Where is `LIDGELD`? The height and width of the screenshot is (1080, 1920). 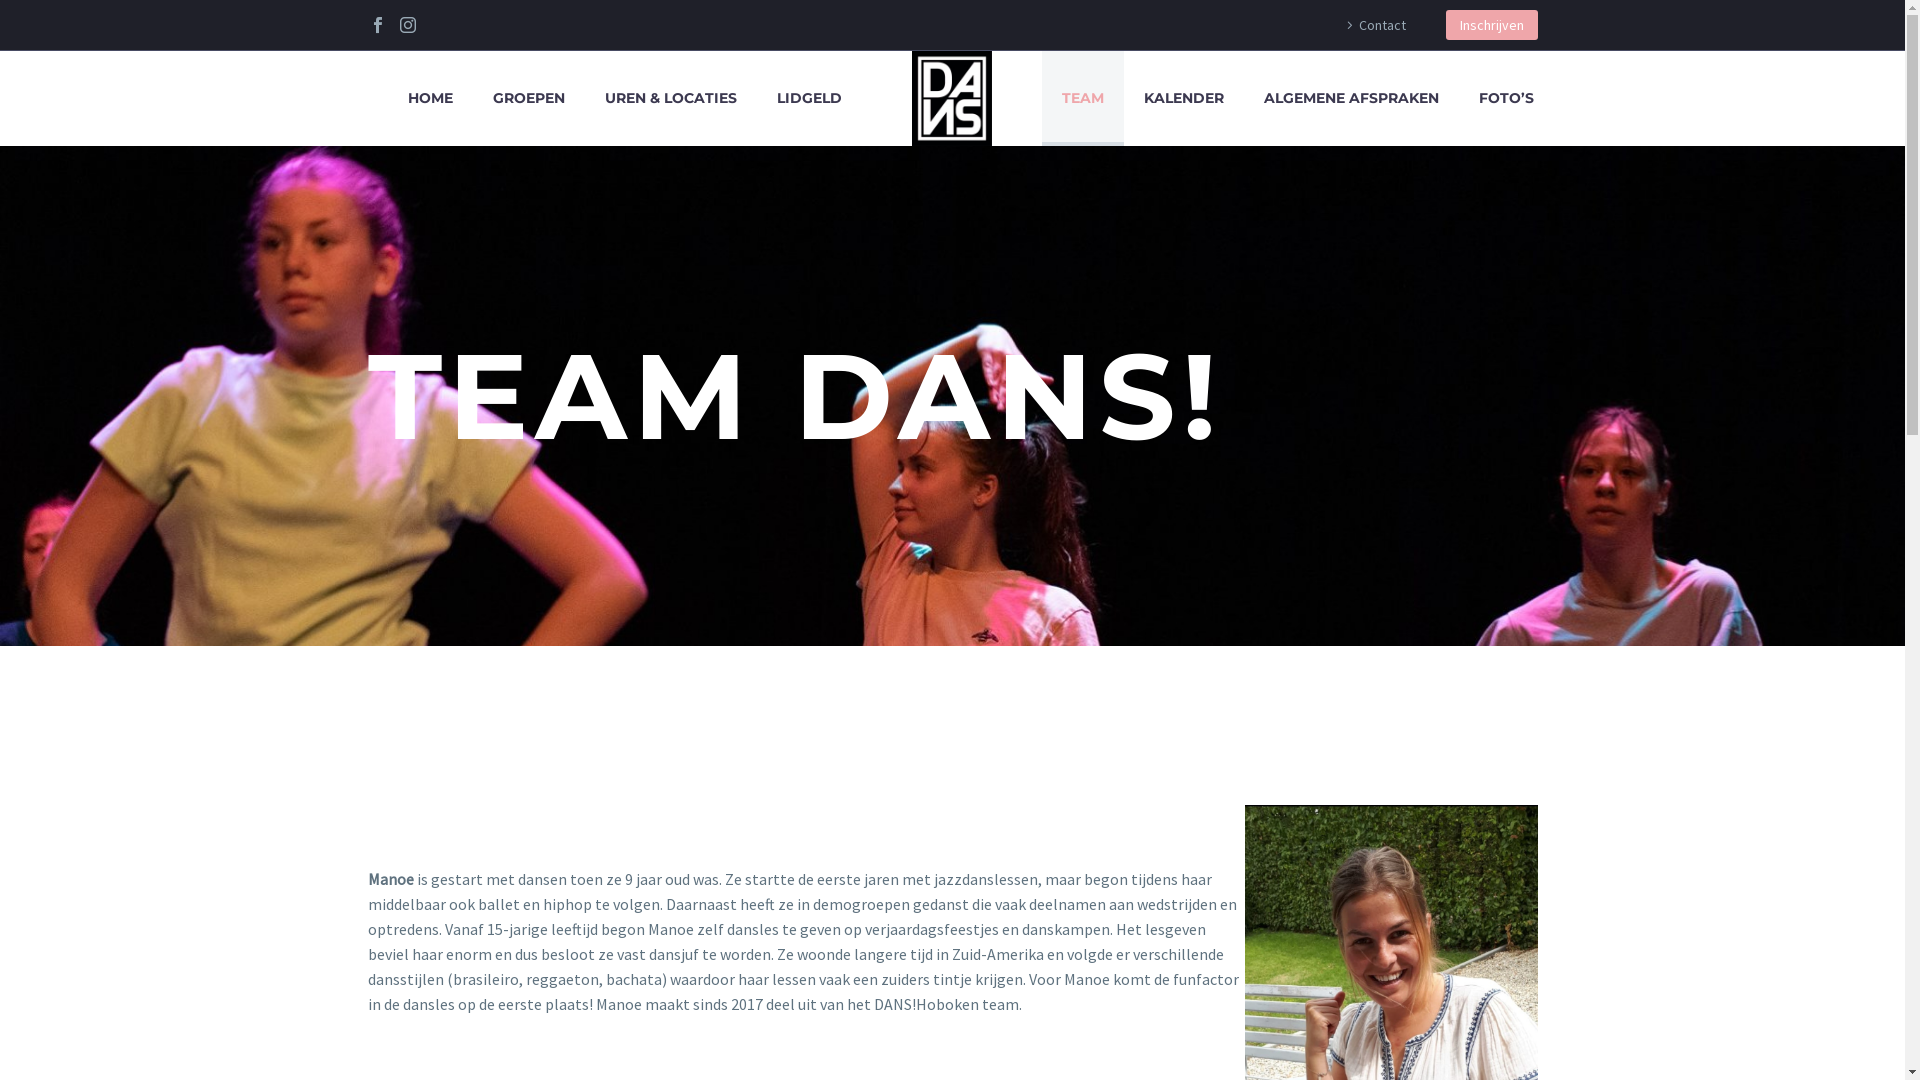
LIDGELD is located at coordinates (810, 98).